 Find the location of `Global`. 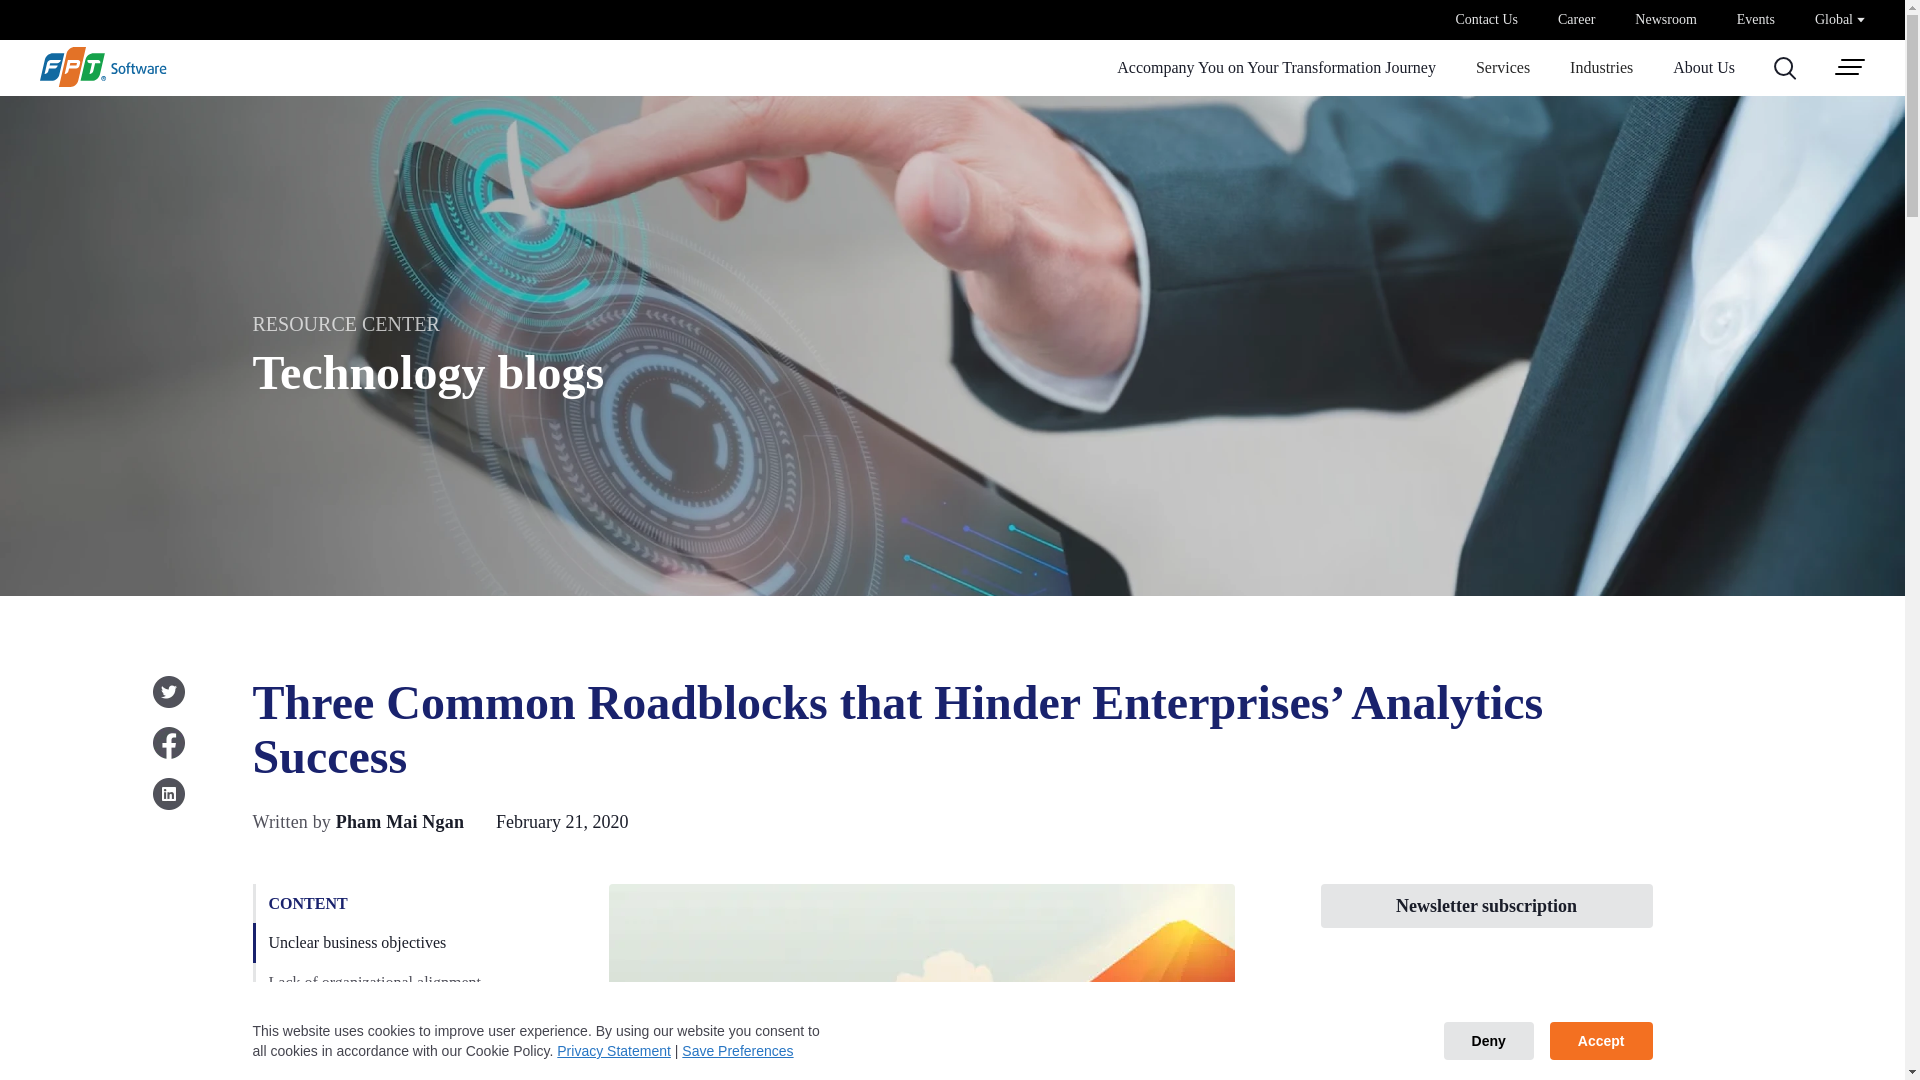

Global is located at coordinates (1839, 19).